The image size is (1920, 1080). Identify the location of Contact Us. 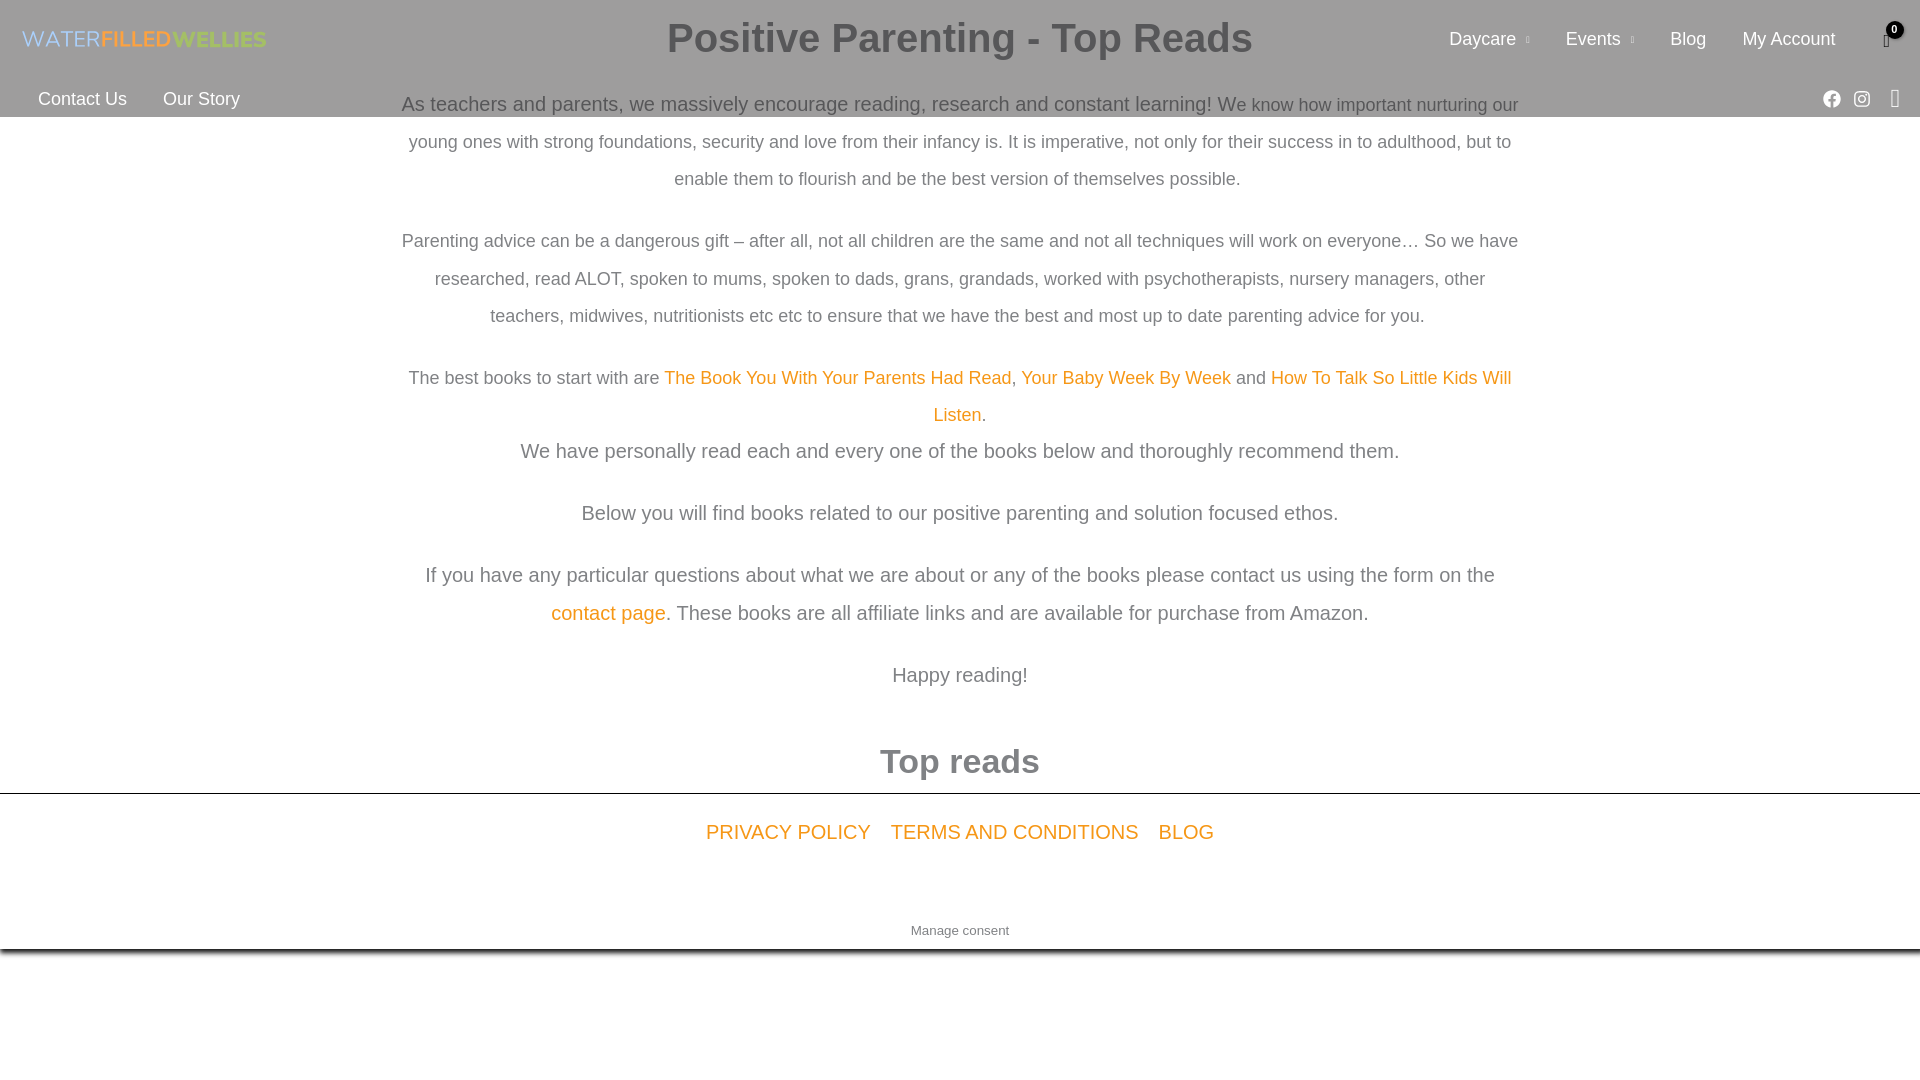
(82, 99).